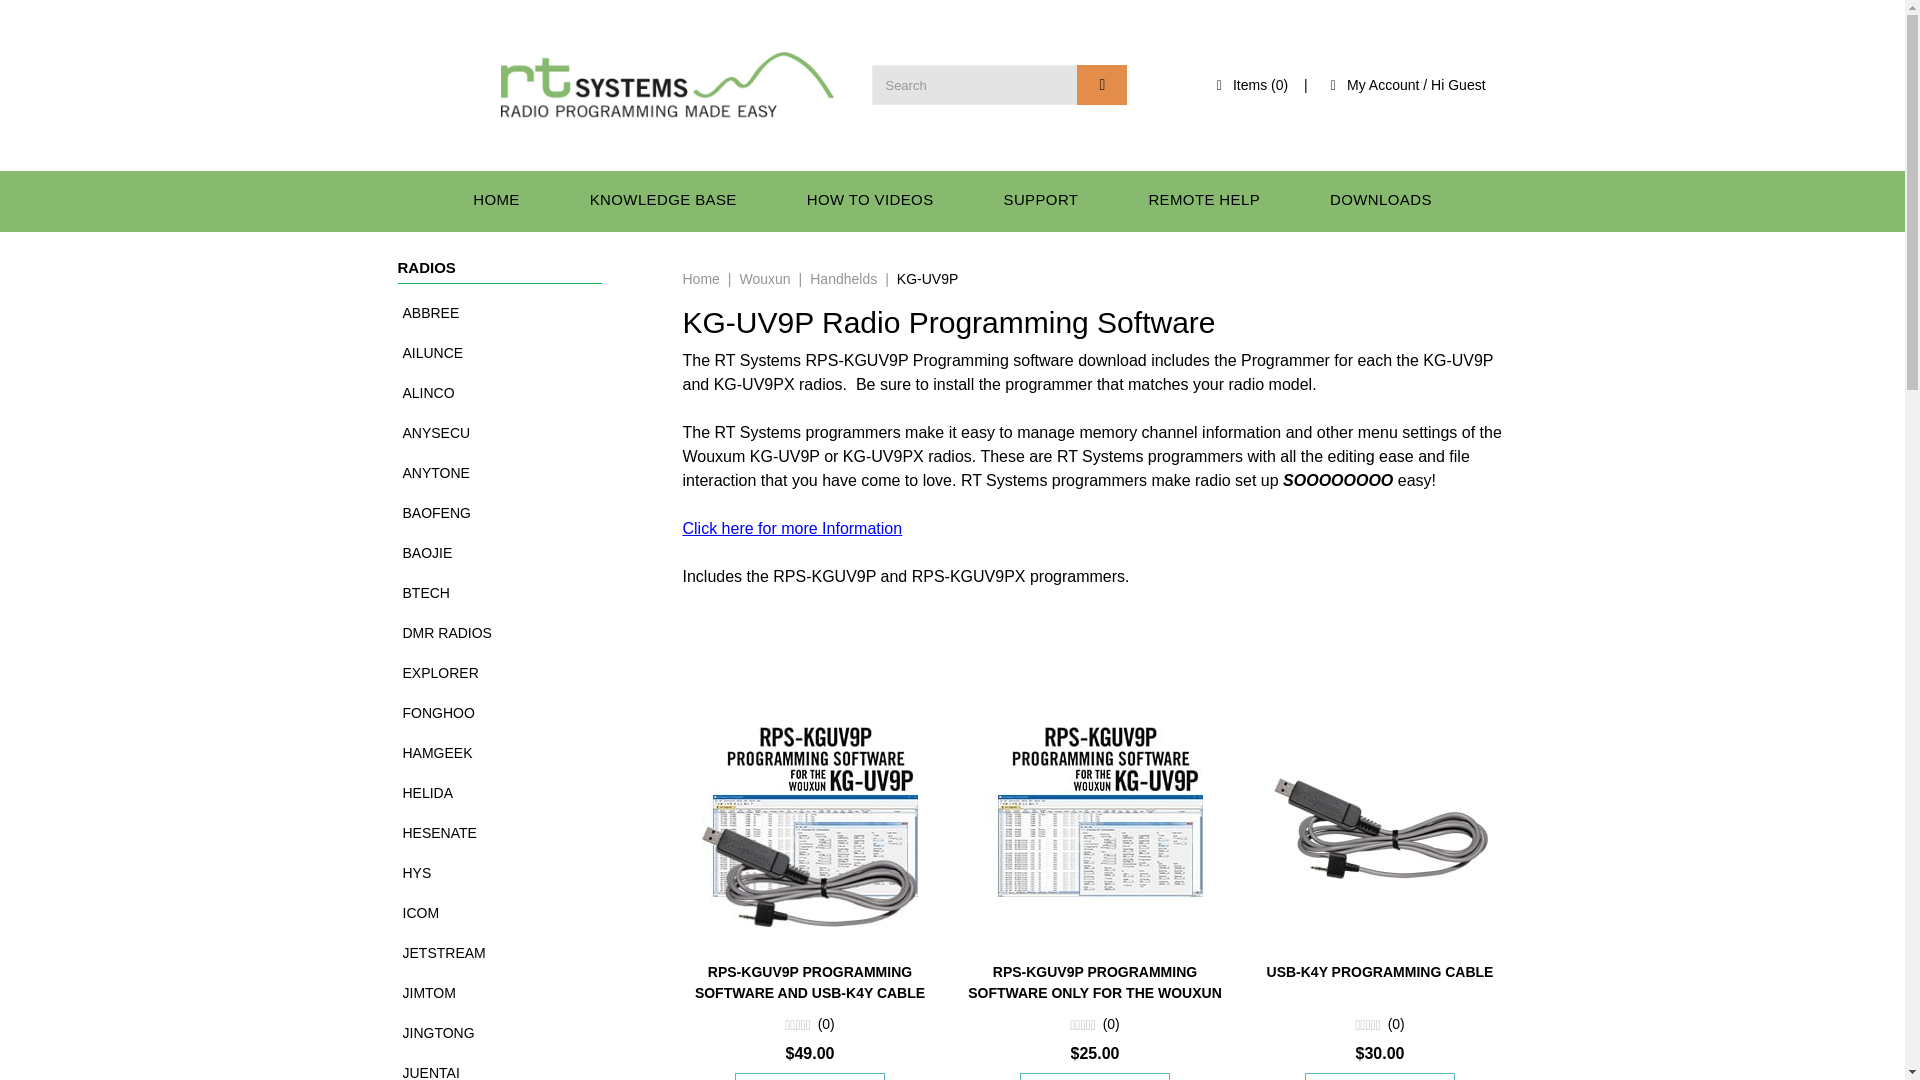 The height and width of the screenshot is (1080, 1920). Describe the element at coordinates (524, 432) in the screenshot. I see `ANYSECU` at that location.